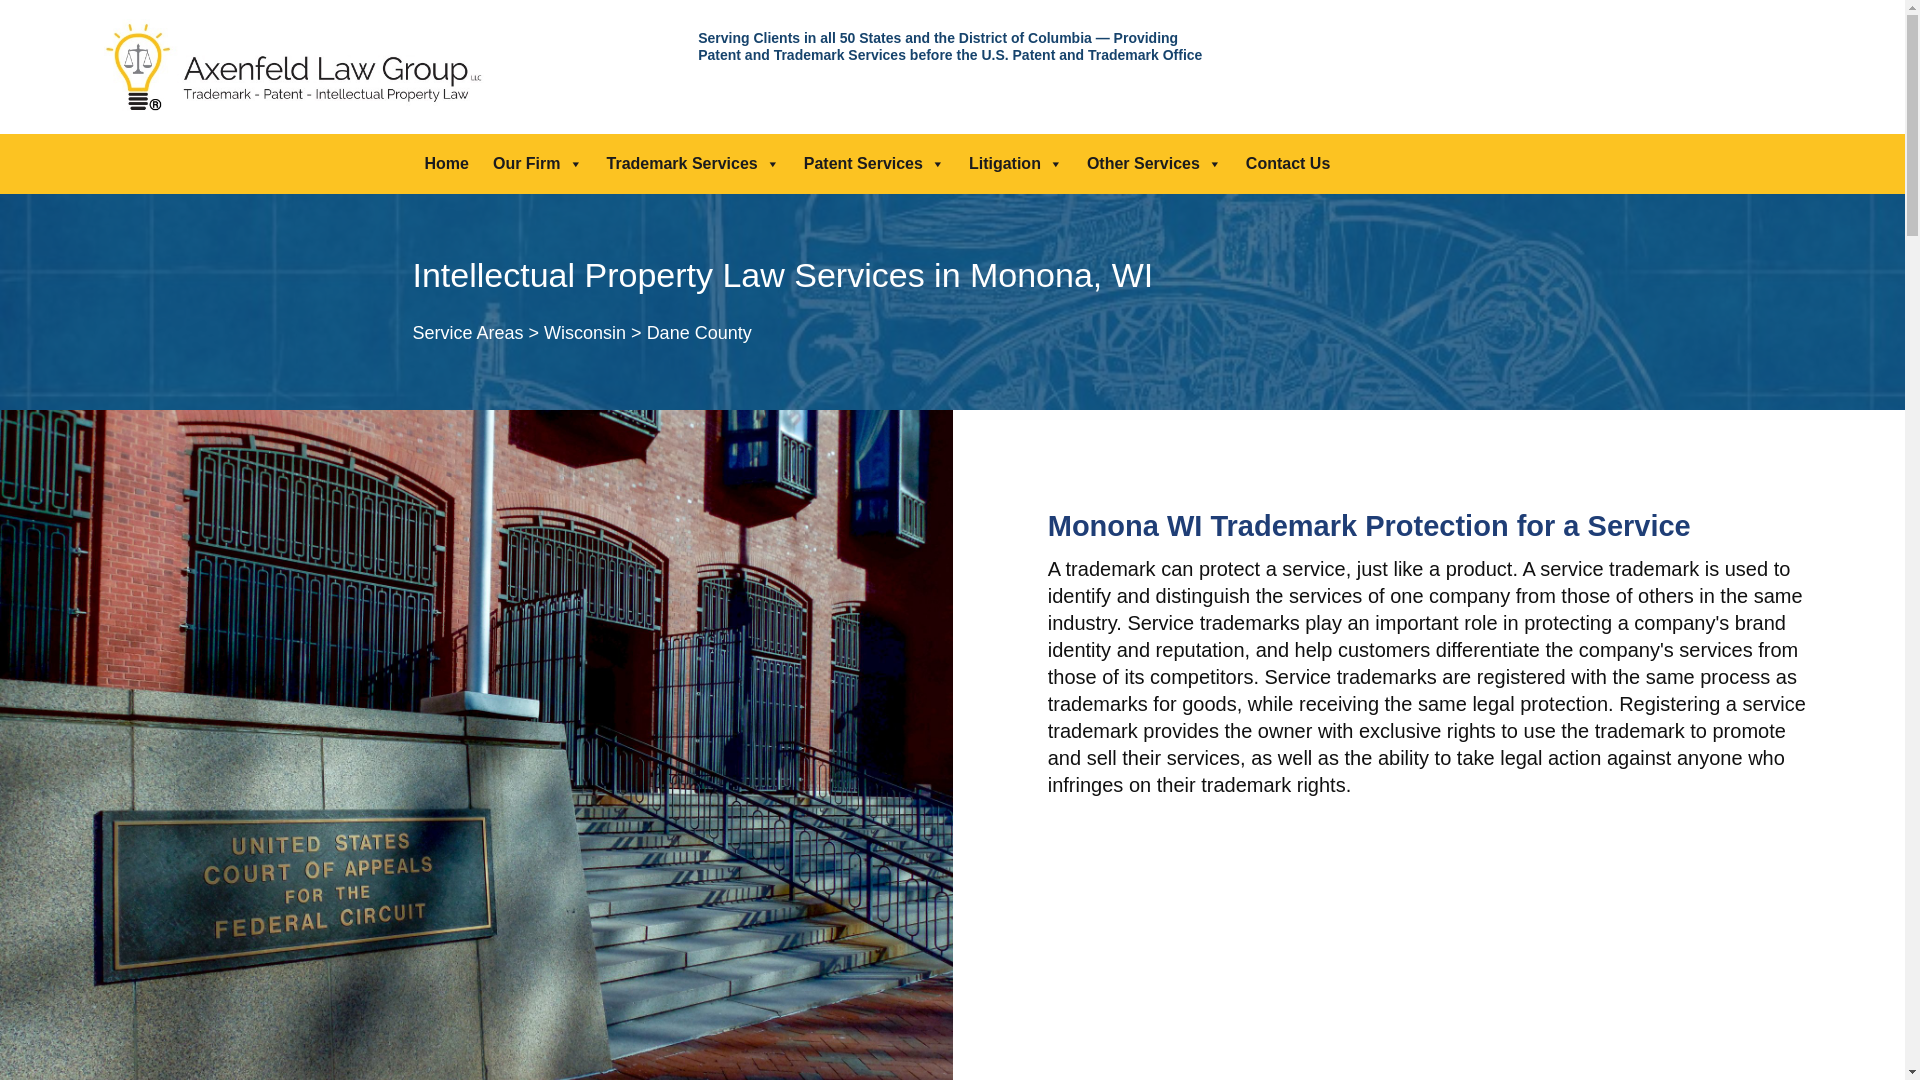 The height and width of the screenshot is (1080, 1920). Describe the element at coordinates (446, 164) in the screenshot. I see `Home` at that location.